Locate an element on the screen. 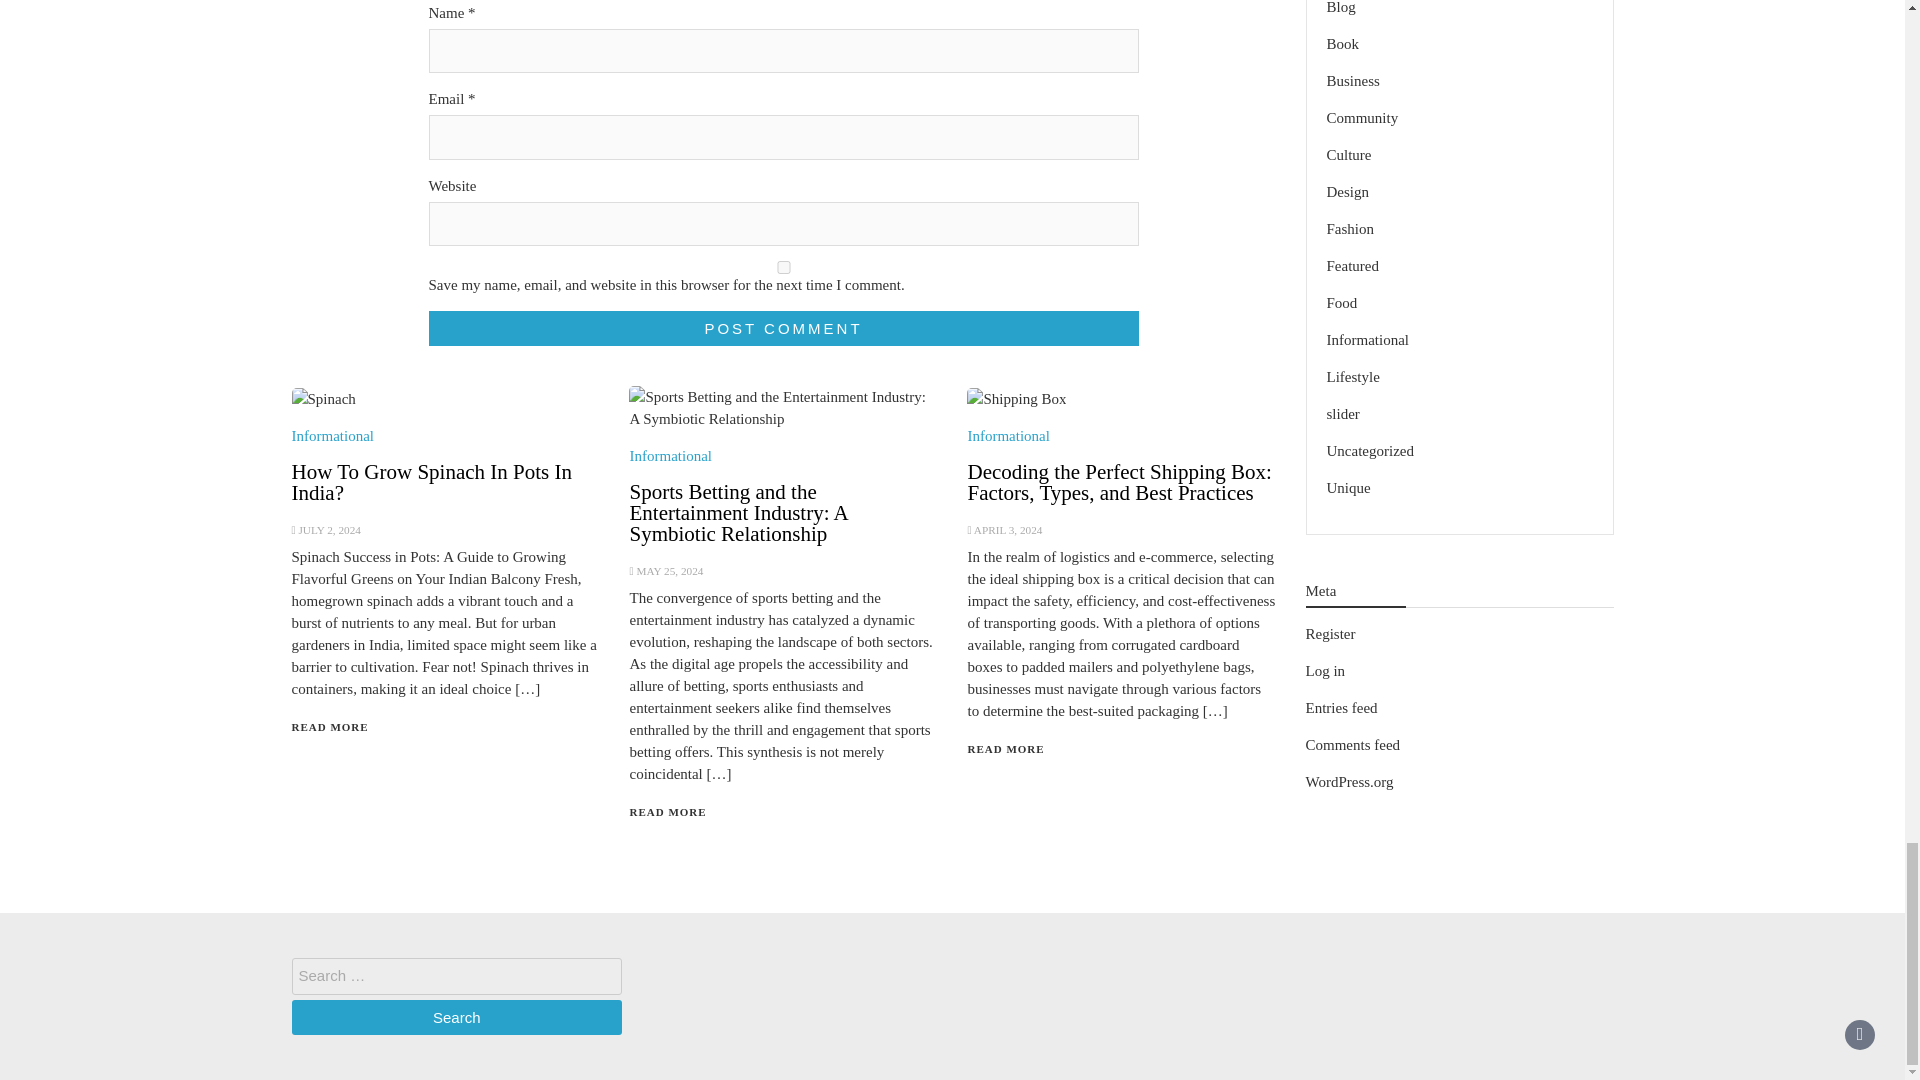 This screenshot has width=1920, height=1080. Post Comment is located at coordinates (783, 328).